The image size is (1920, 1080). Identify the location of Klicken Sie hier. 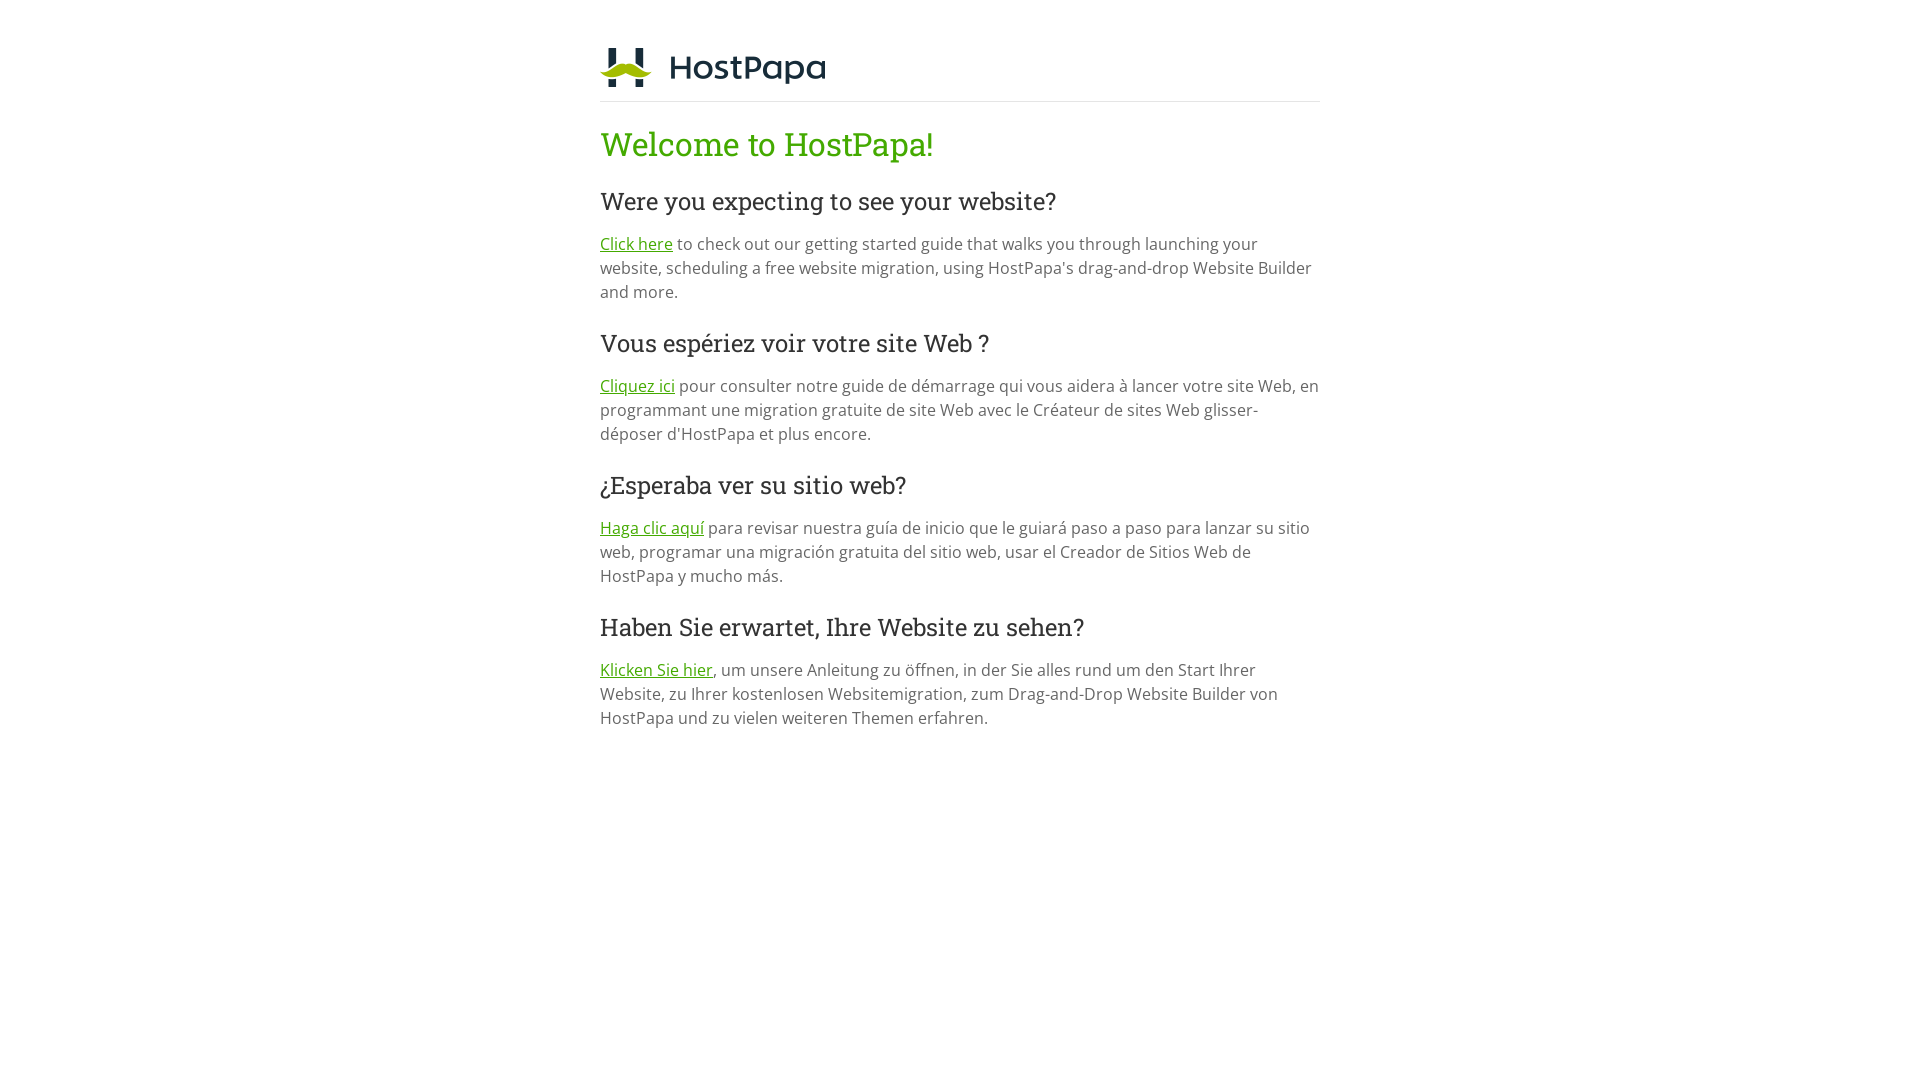
(656, 670).